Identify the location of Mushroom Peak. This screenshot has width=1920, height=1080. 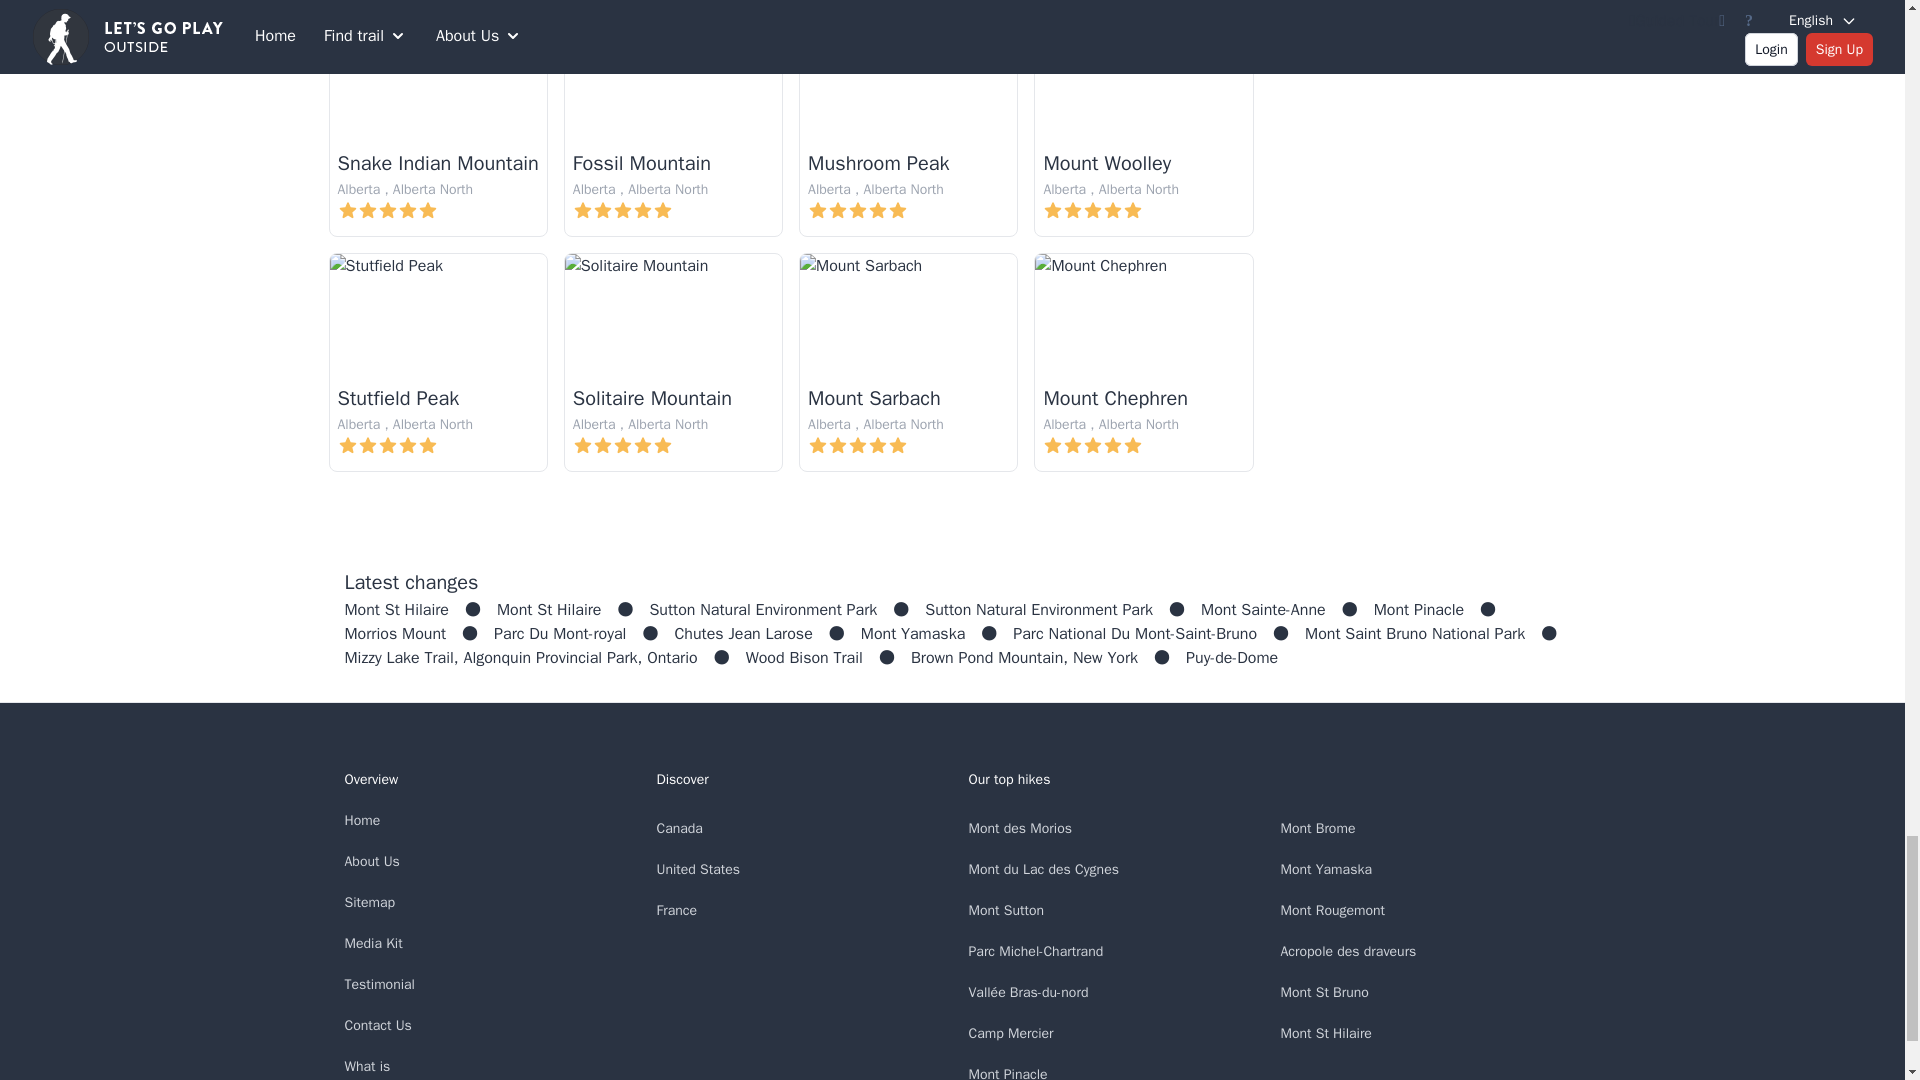
(878, 164).